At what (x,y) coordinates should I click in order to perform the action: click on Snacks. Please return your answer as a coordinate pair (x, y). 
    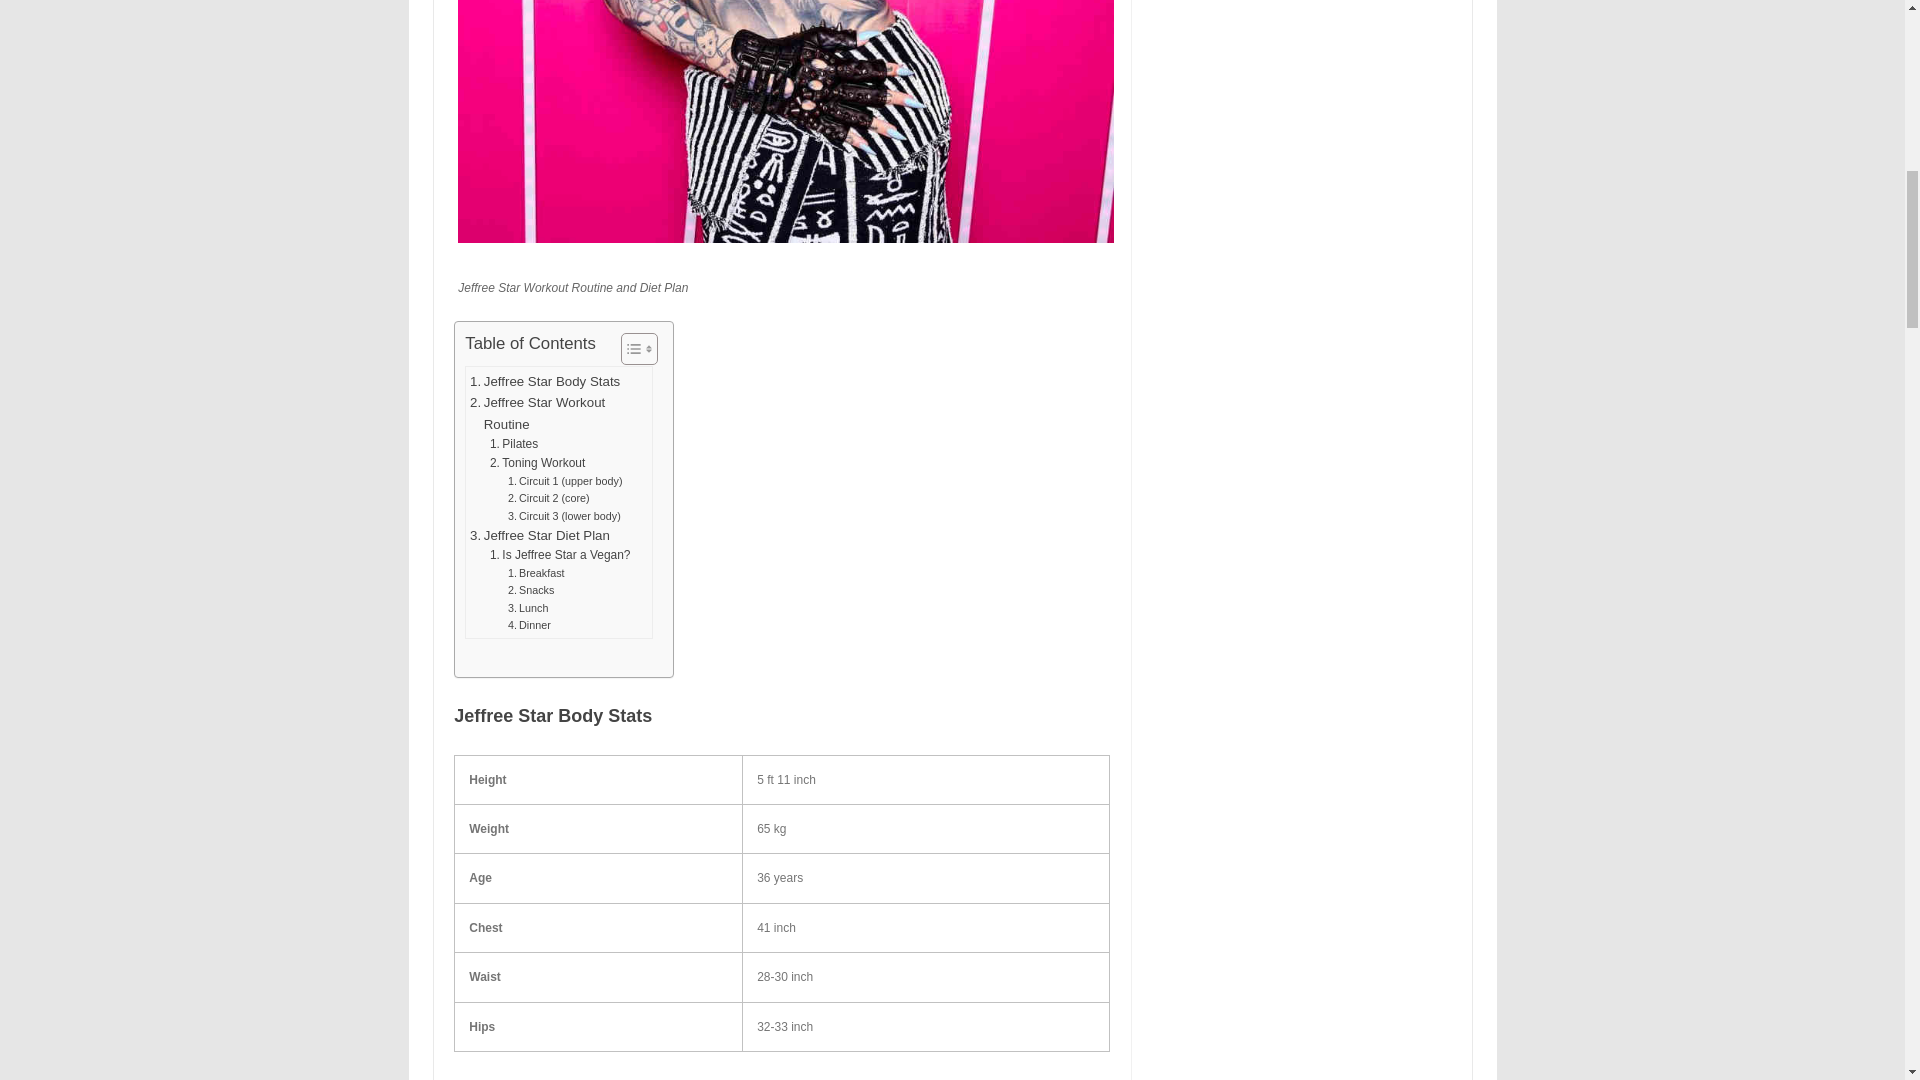
    Looking at the image, I should click on (531, 590).